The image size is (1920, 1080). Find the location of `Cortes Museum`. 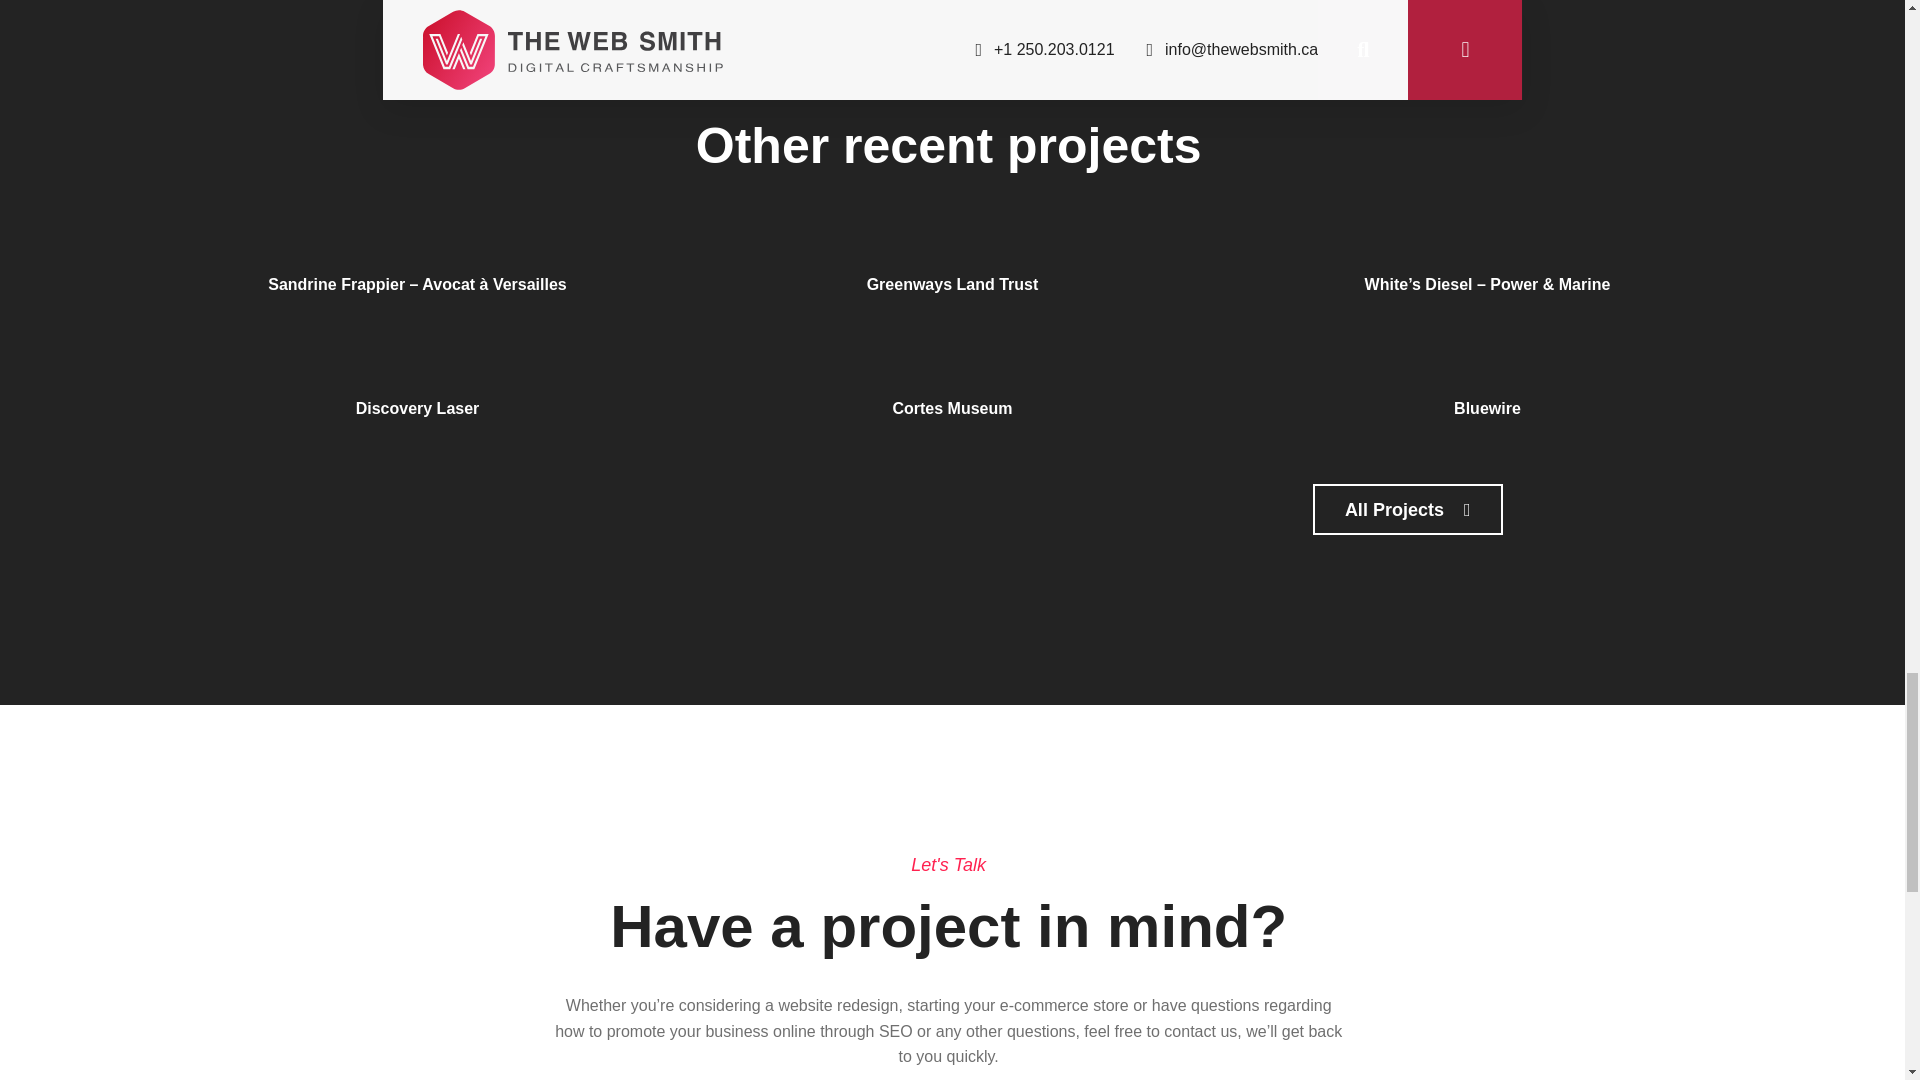

Cortes Museum is located at coordinates (952, 408).